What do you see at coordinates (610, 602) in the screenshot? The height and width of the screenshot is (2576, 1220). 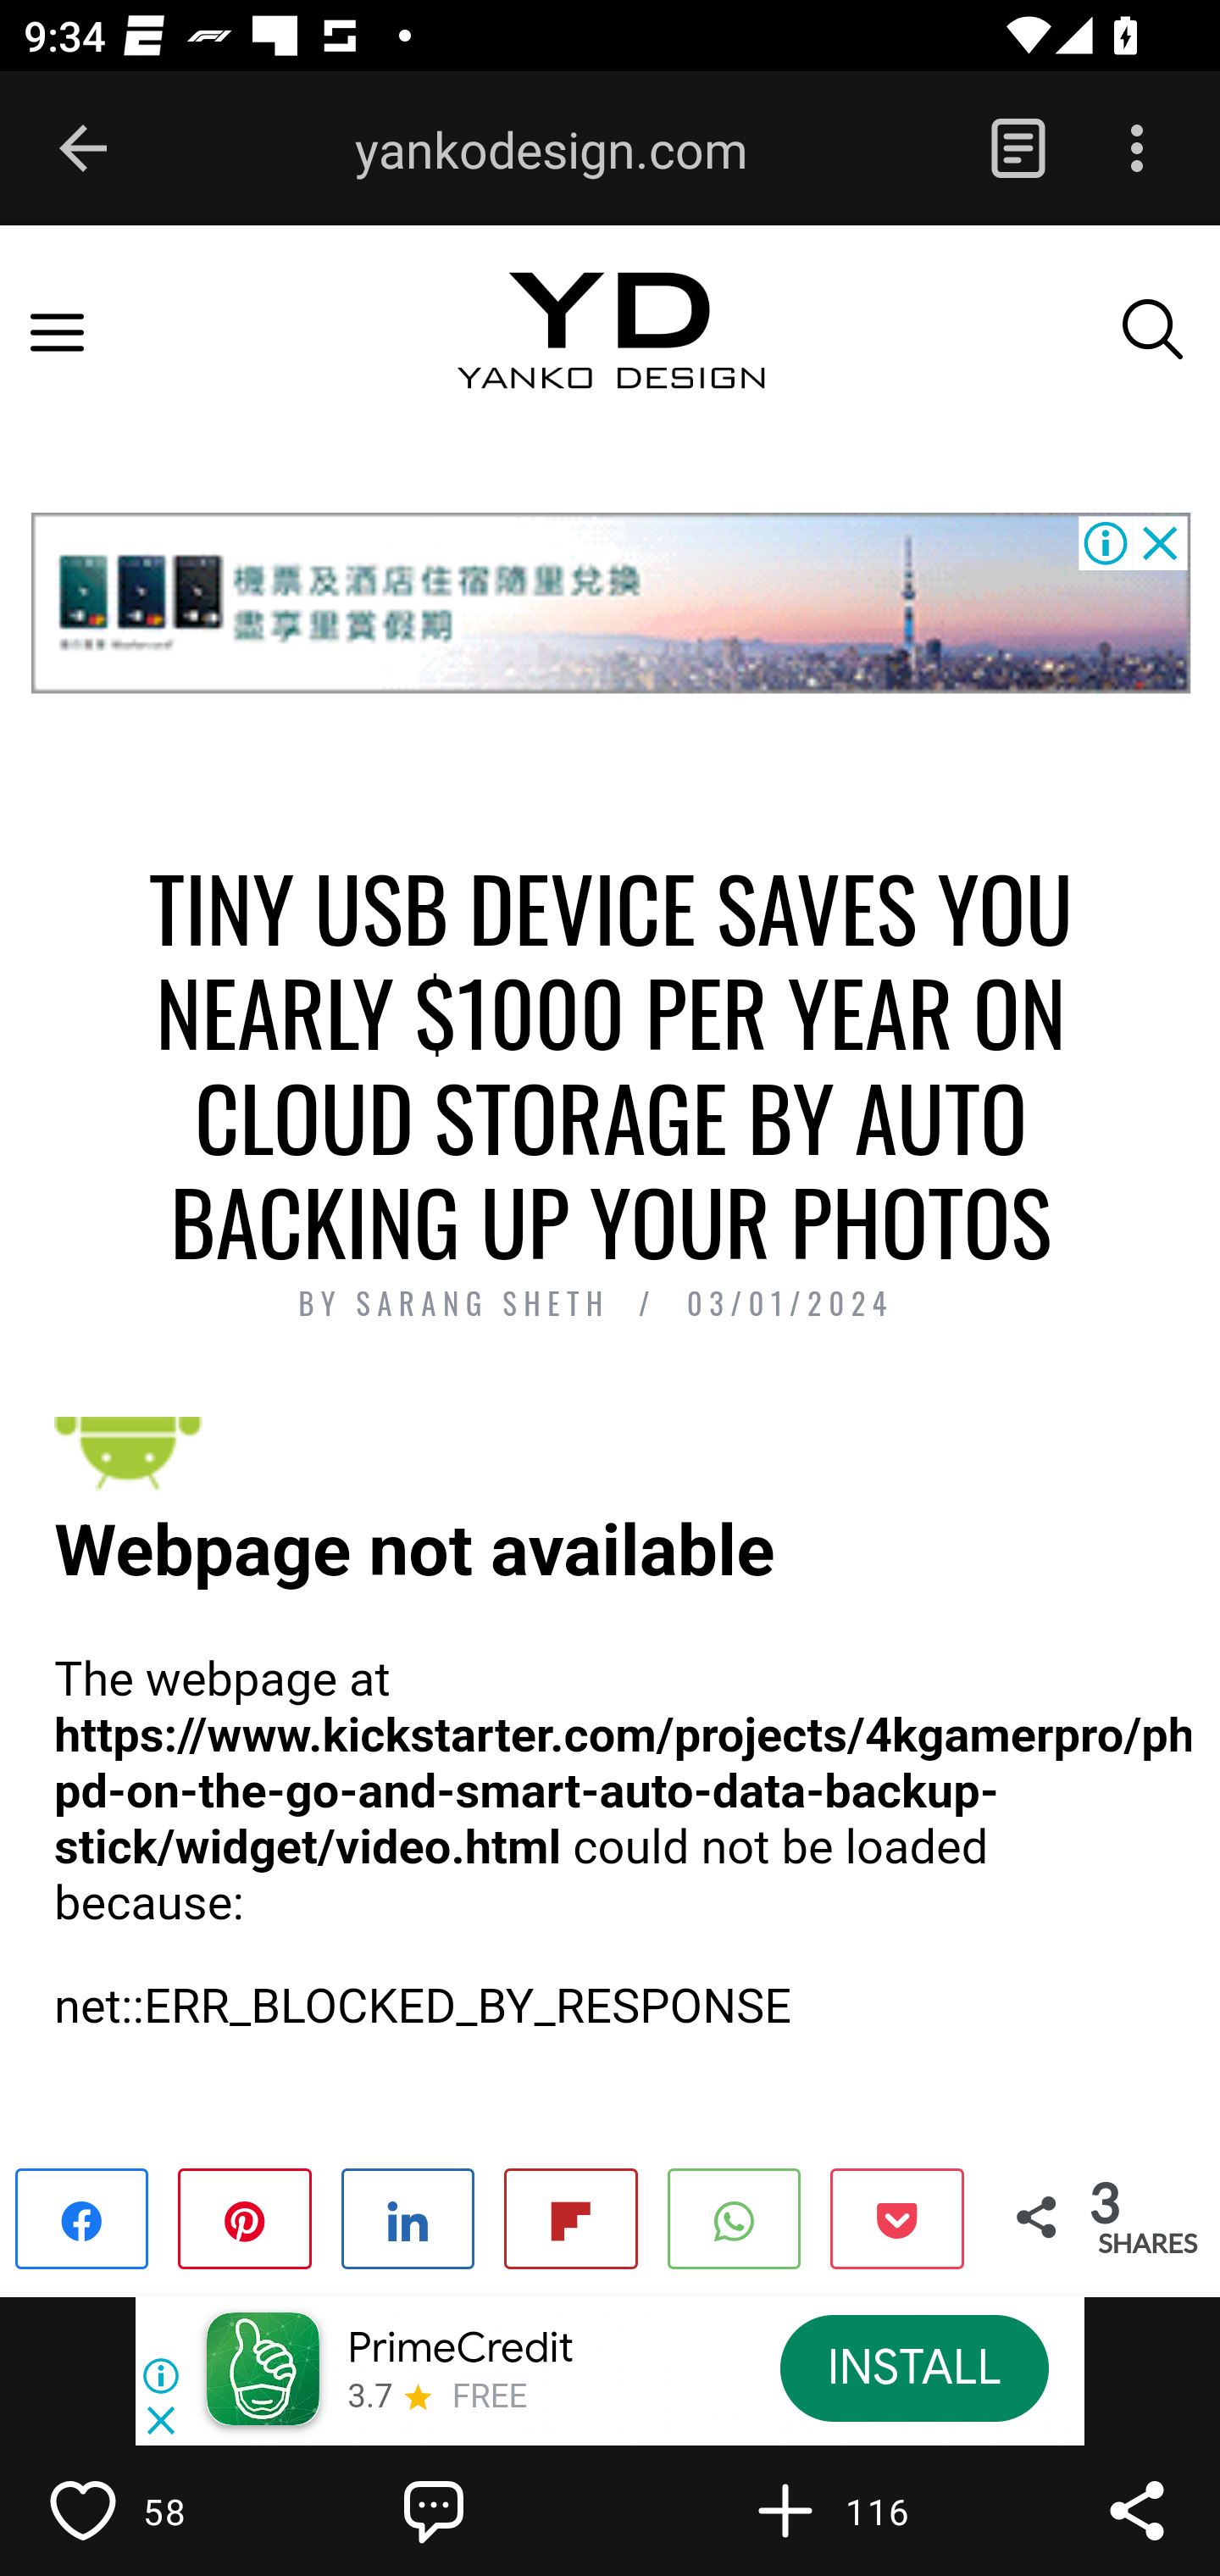 I see `Advertisement` at bounding box center [610, 602].